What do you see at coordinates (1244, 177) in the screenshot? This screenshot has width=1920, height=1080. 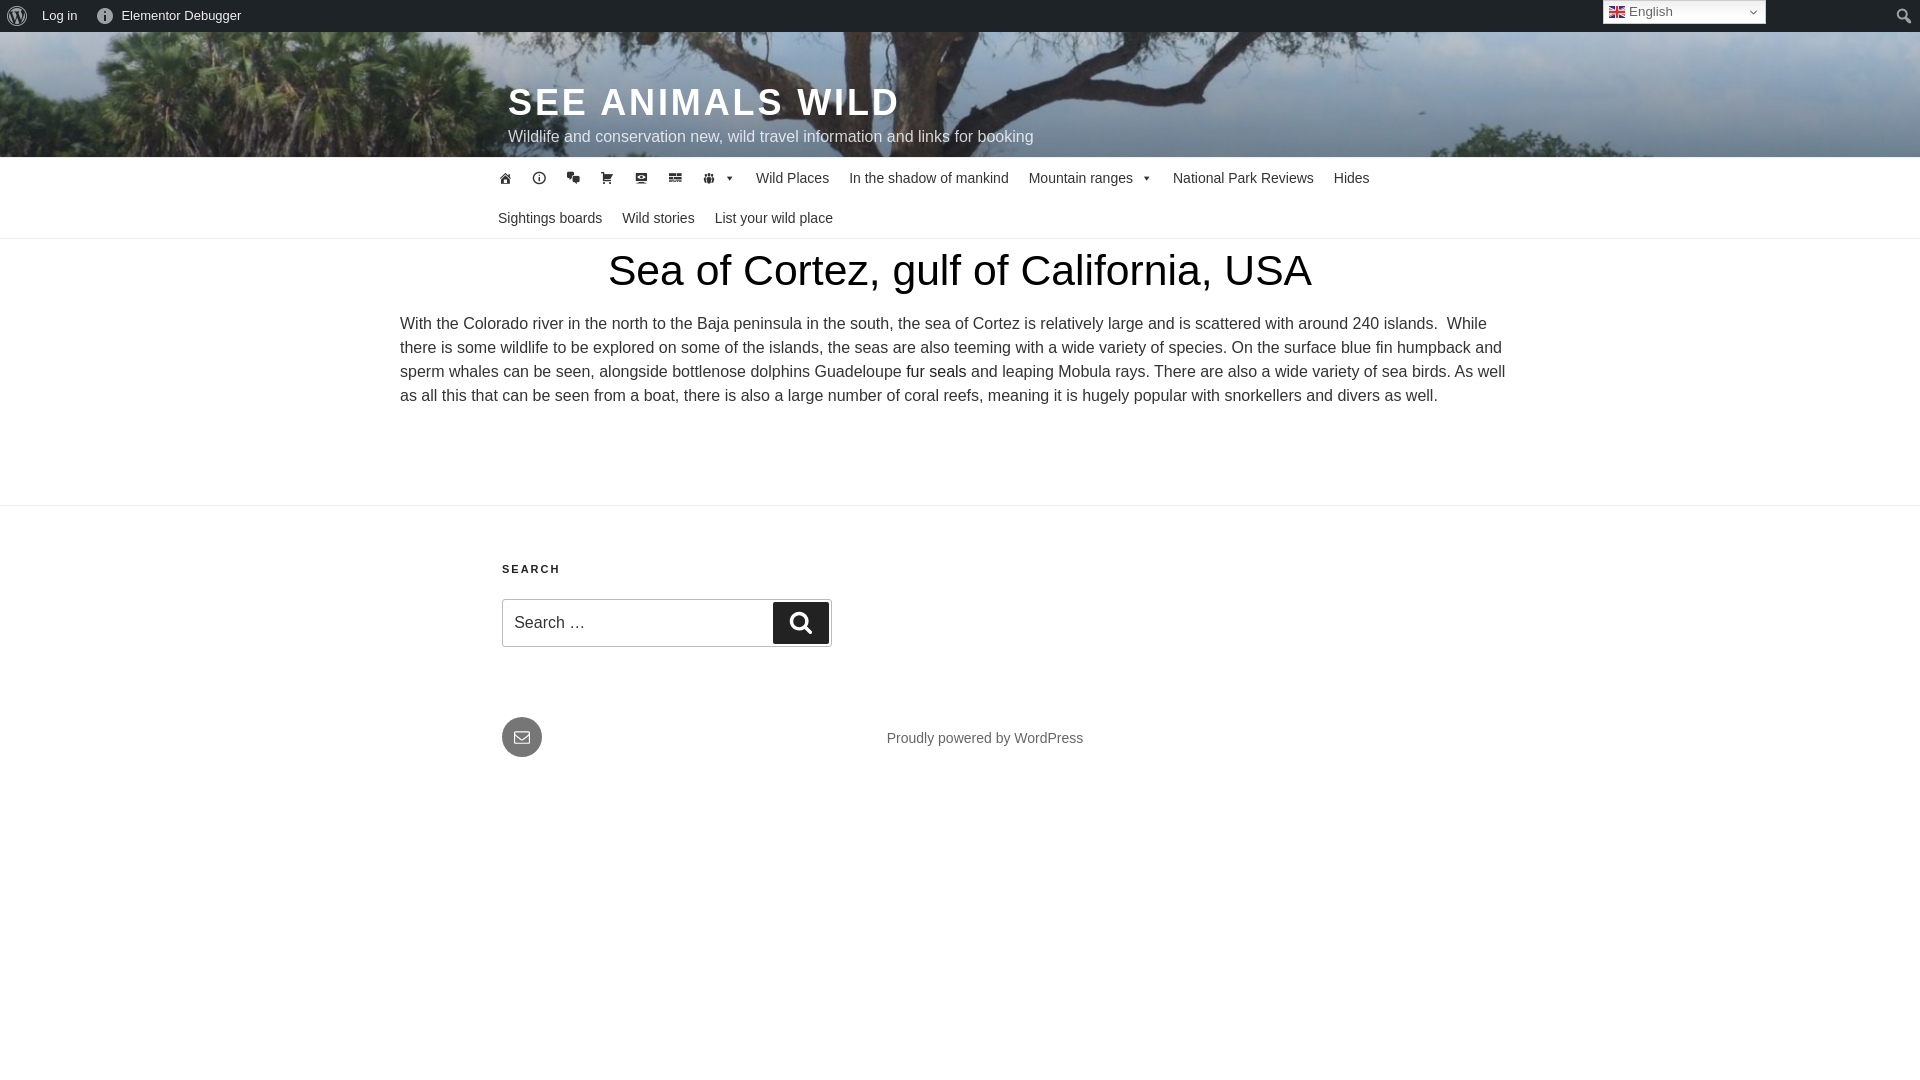 I see `National Park Reviews` at bounding box center [1244, 177].